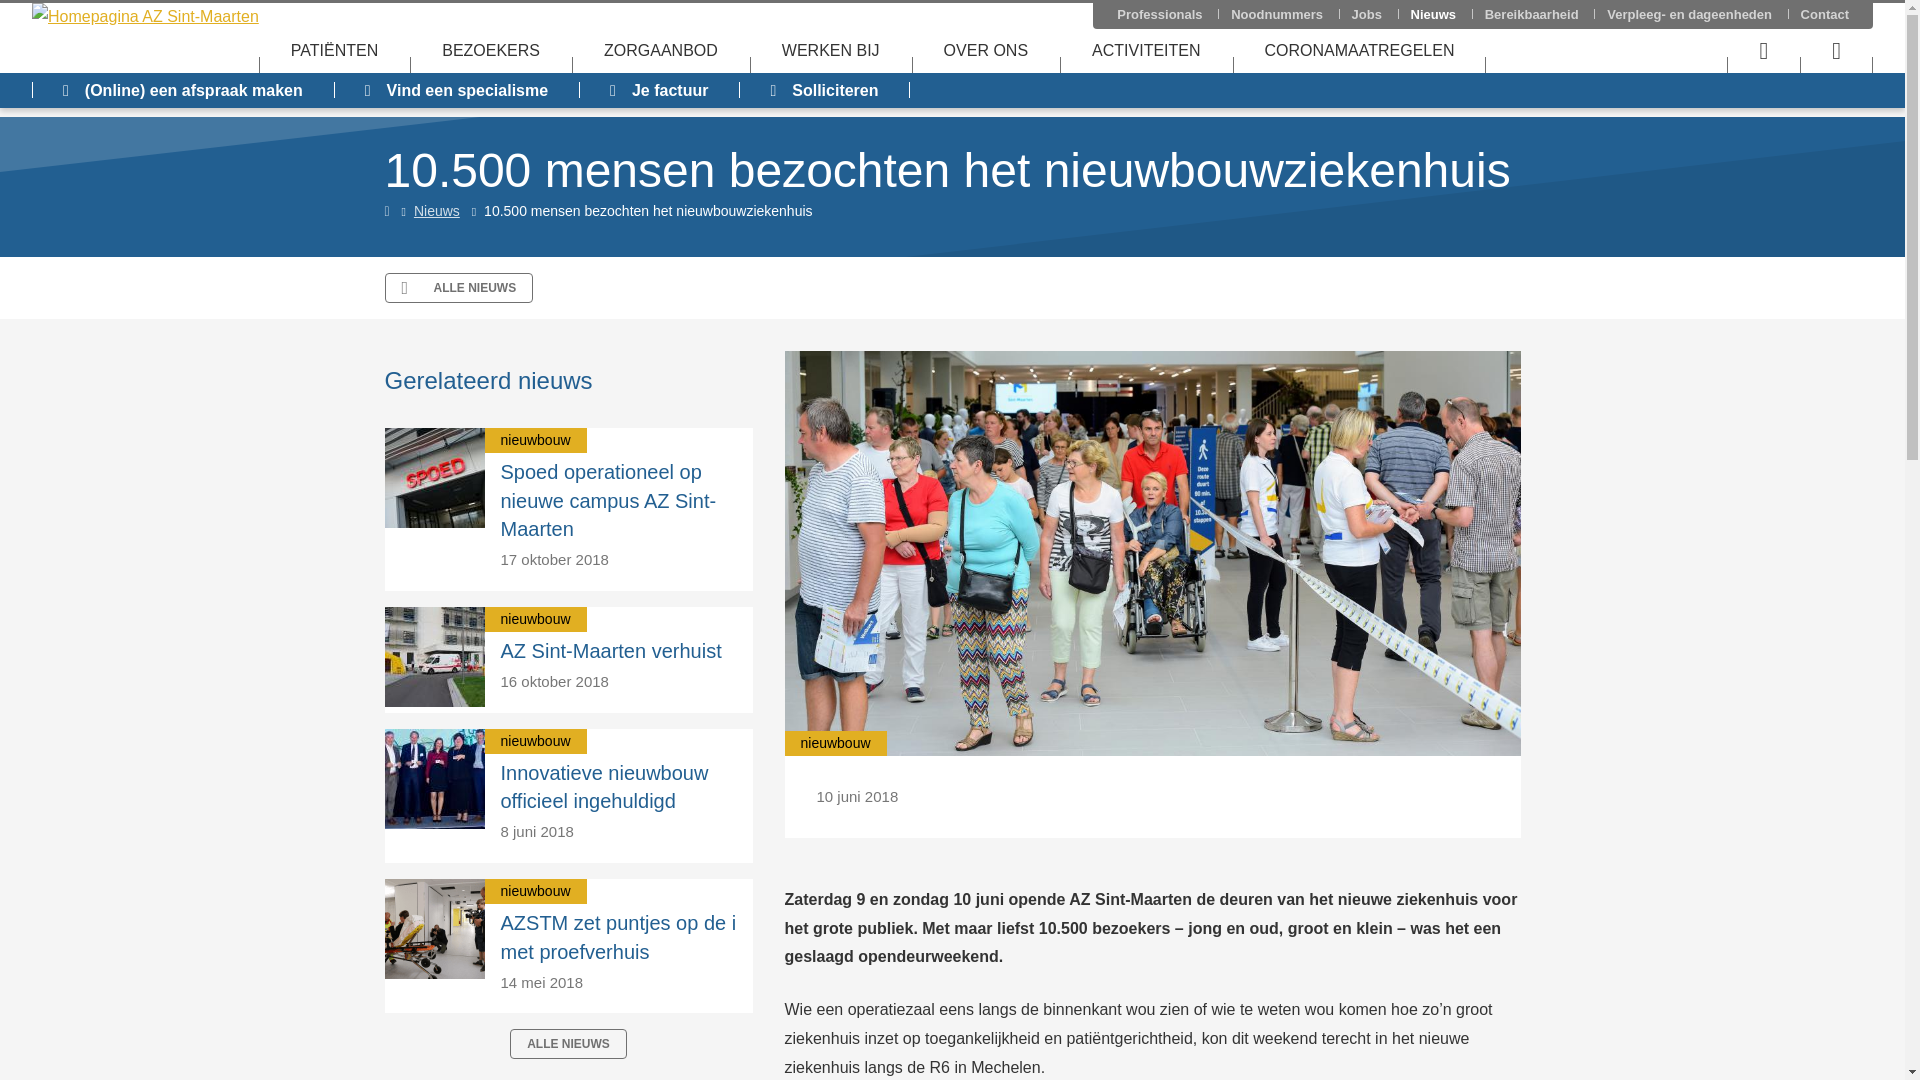  What do you see at coordinates (1277, 14) in the screenshot?
I see `Noodnummers` at bounding box center [1277, 14].